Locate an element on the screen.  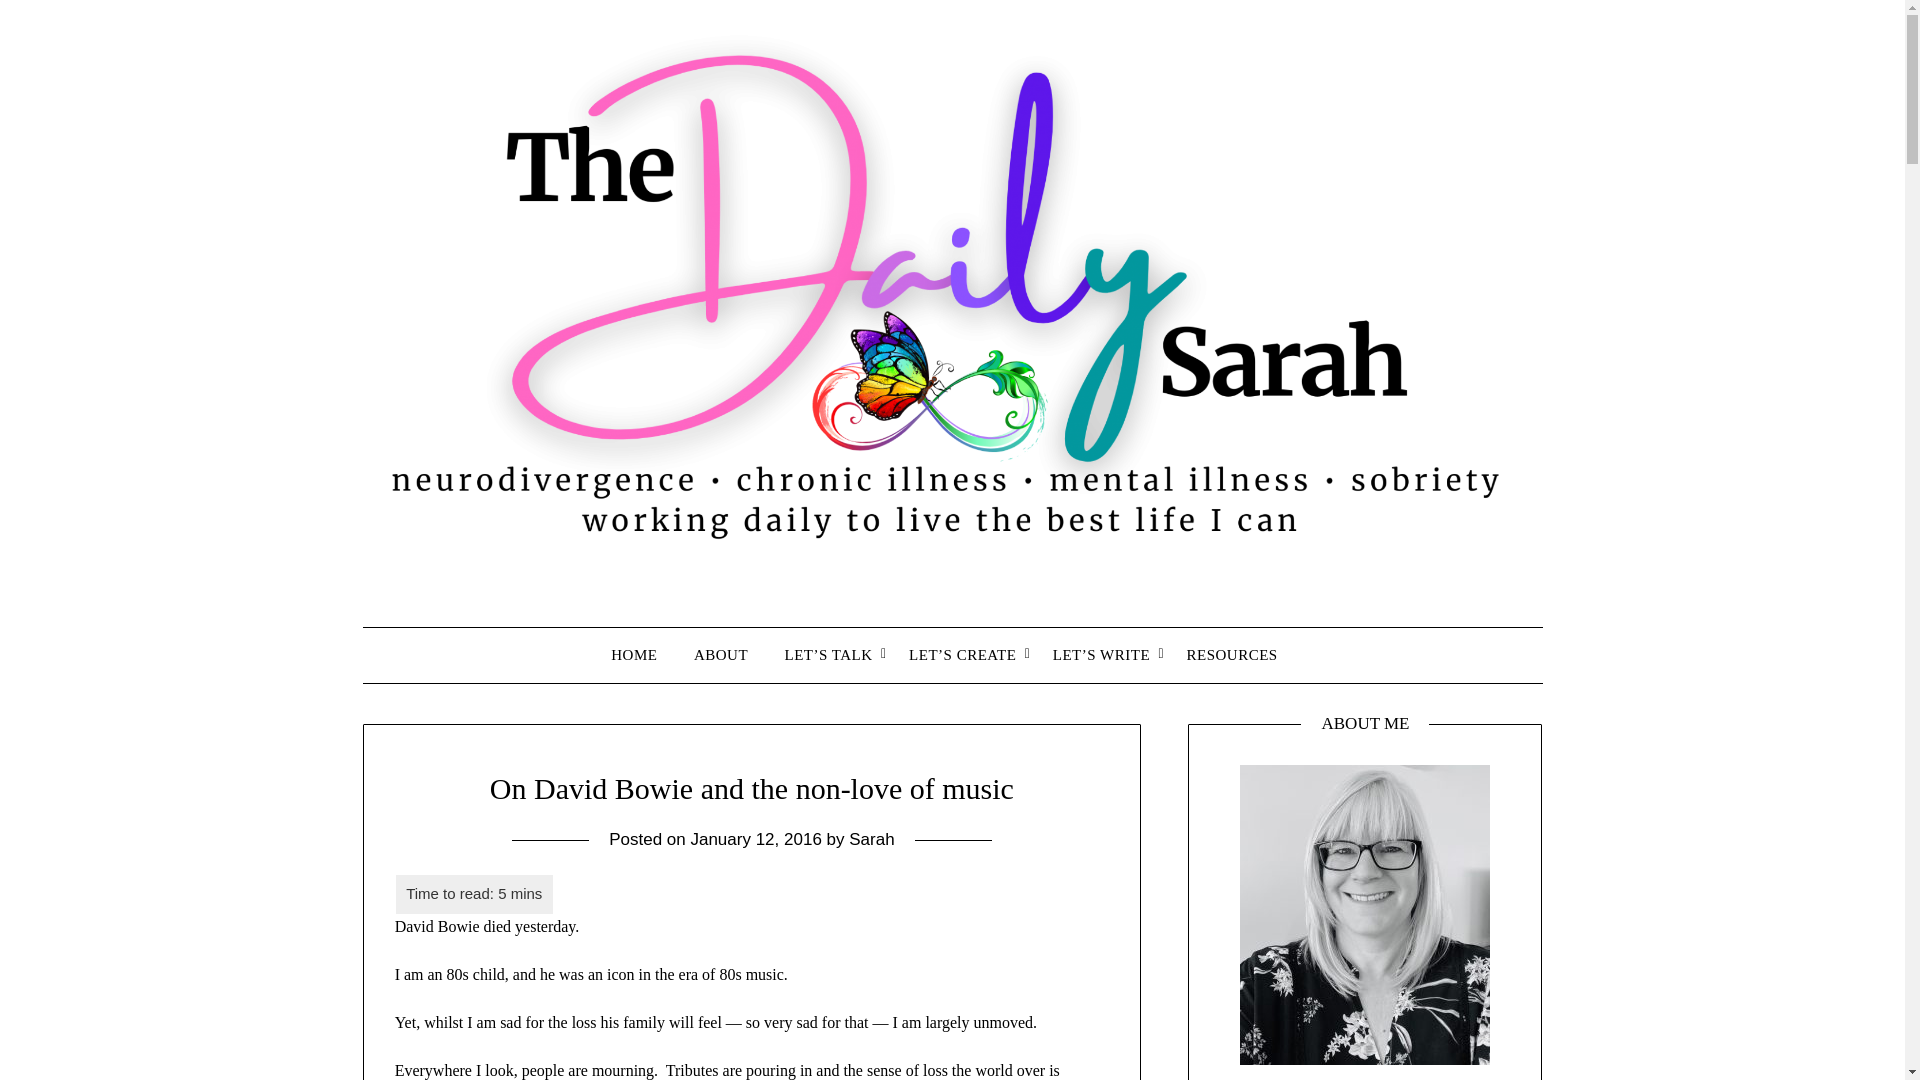
January 12, 2016 is located at coordinates (755, 839).